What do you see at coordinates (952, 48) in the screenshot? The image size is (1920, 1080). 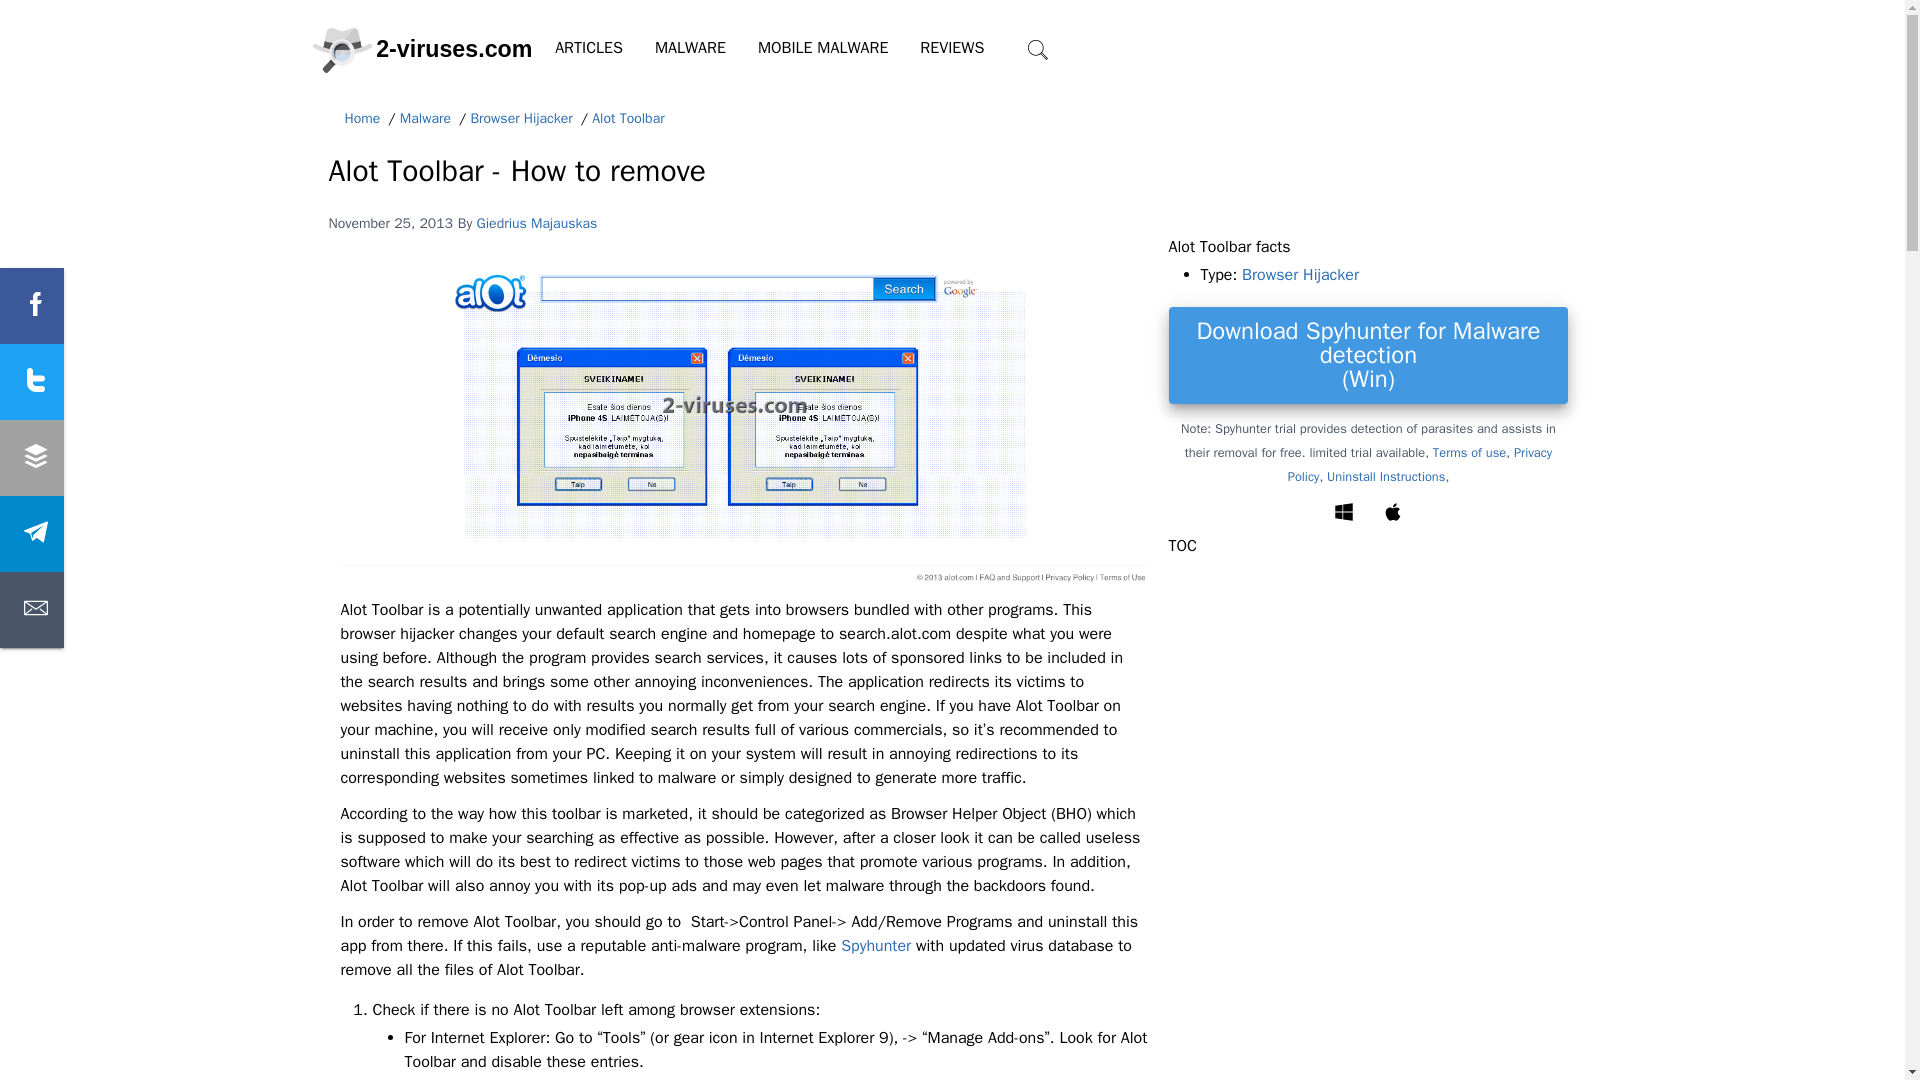 I see `REVIEWS` at bounding box center [952, 48].